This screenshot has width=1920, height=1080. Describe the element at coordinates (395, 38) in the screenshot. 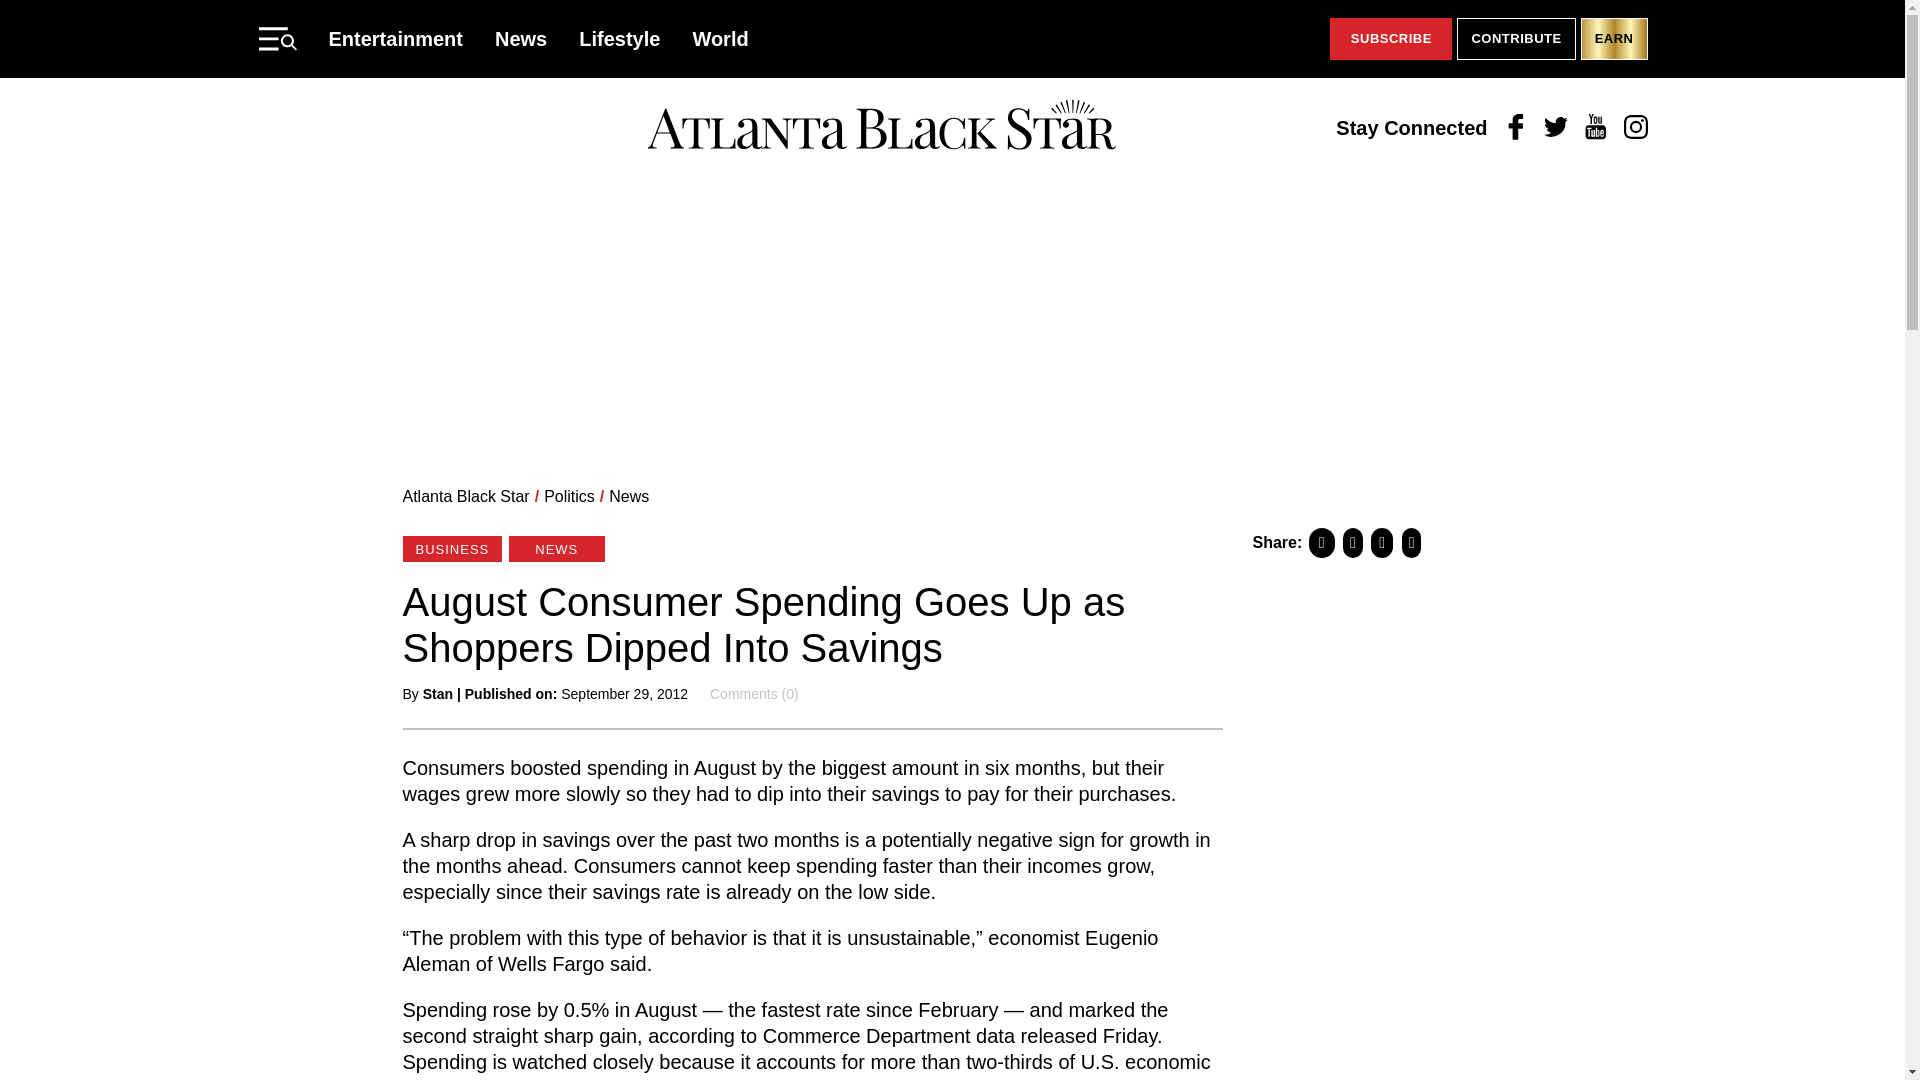

I see `Entertainment` at that location.